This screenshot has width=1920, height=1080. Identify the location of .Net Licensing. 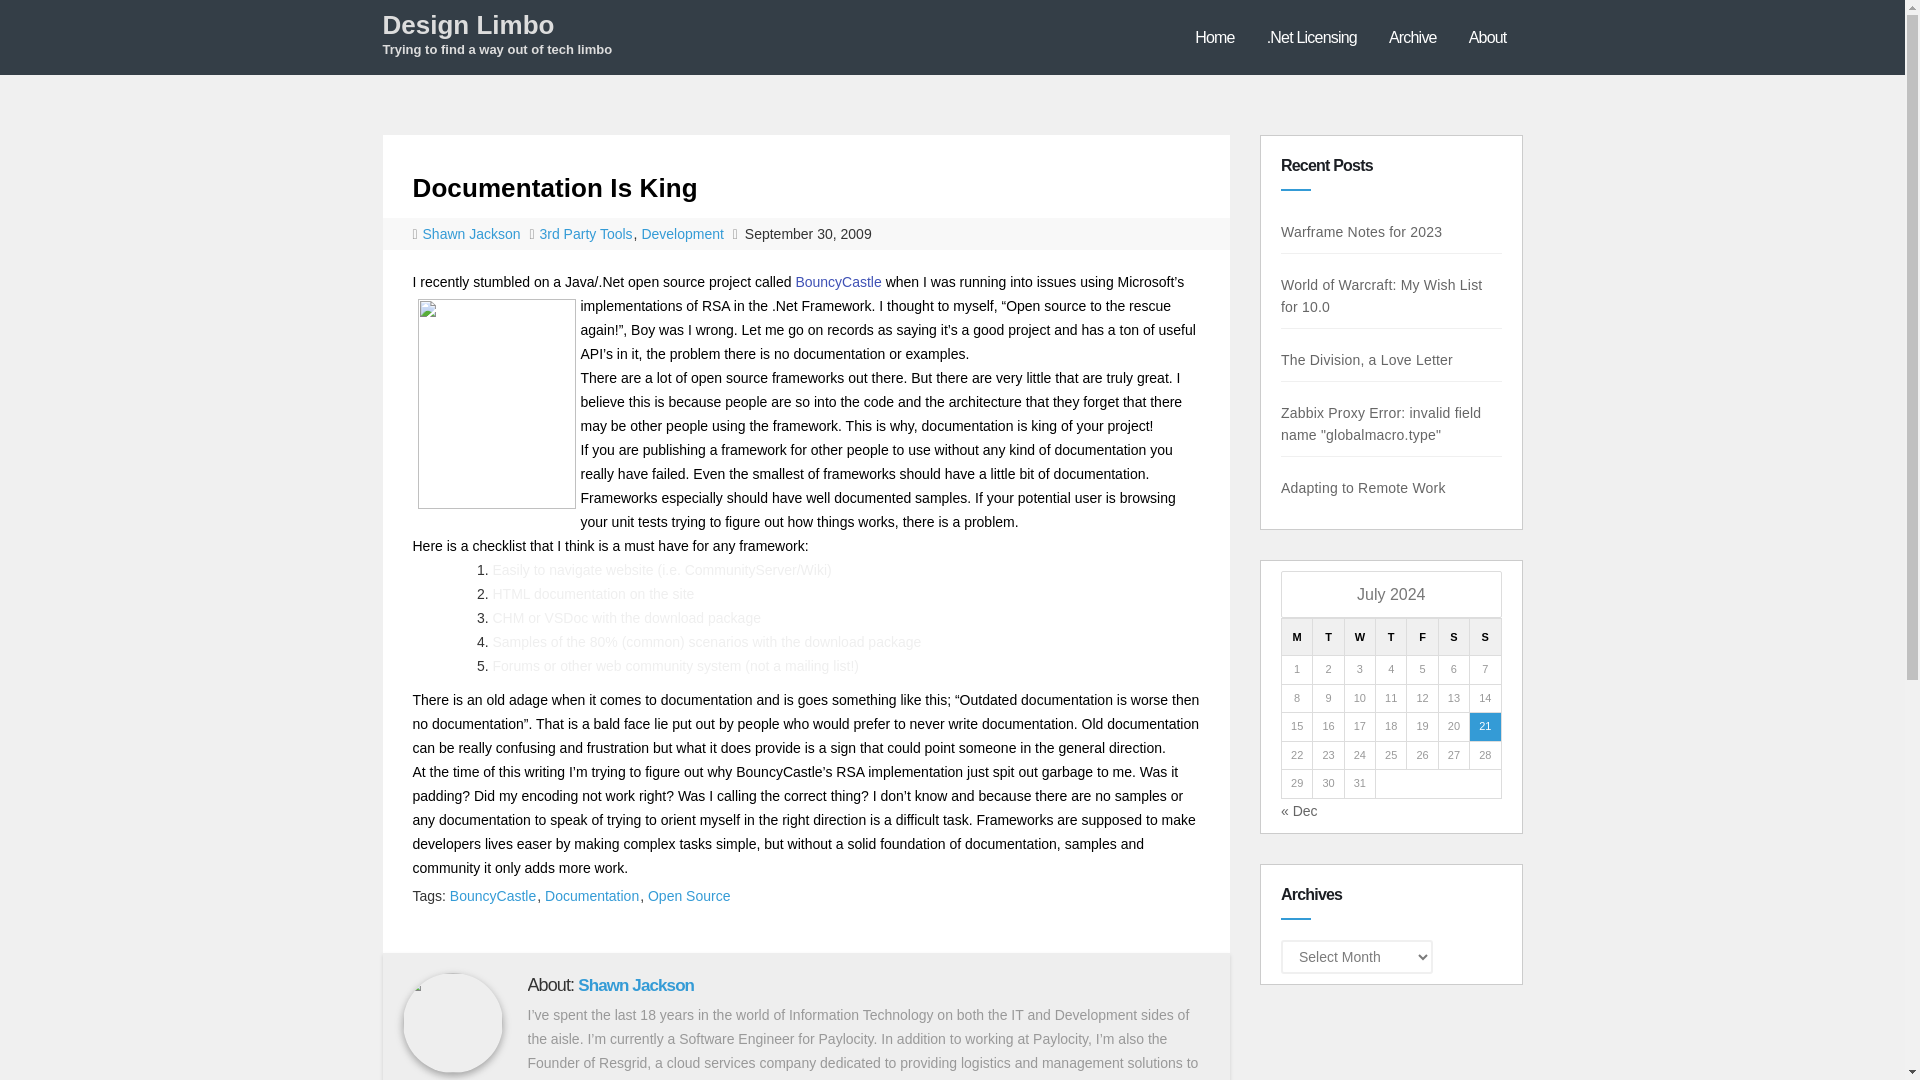
(1312, 37).